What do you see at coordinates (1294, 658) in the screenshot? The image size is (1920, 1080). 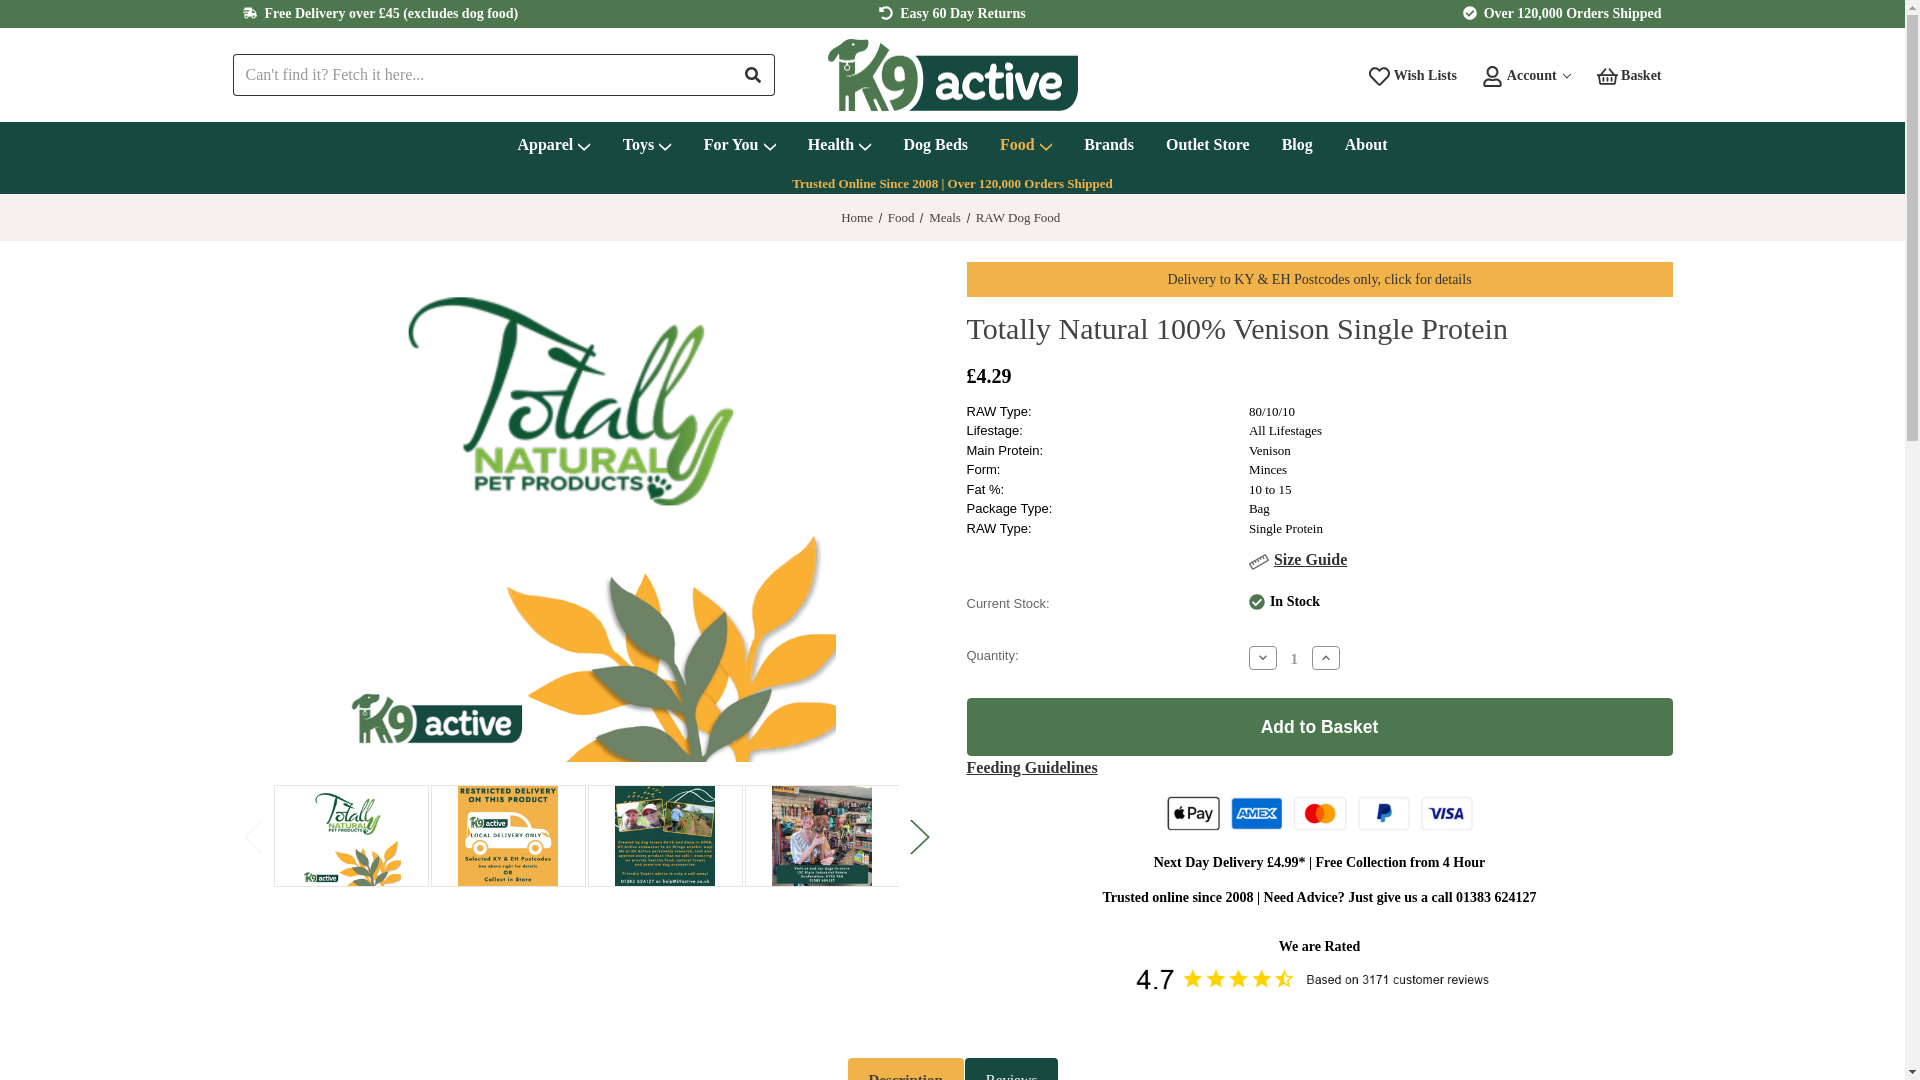 I see `1` at bounding box center [1294, 658].